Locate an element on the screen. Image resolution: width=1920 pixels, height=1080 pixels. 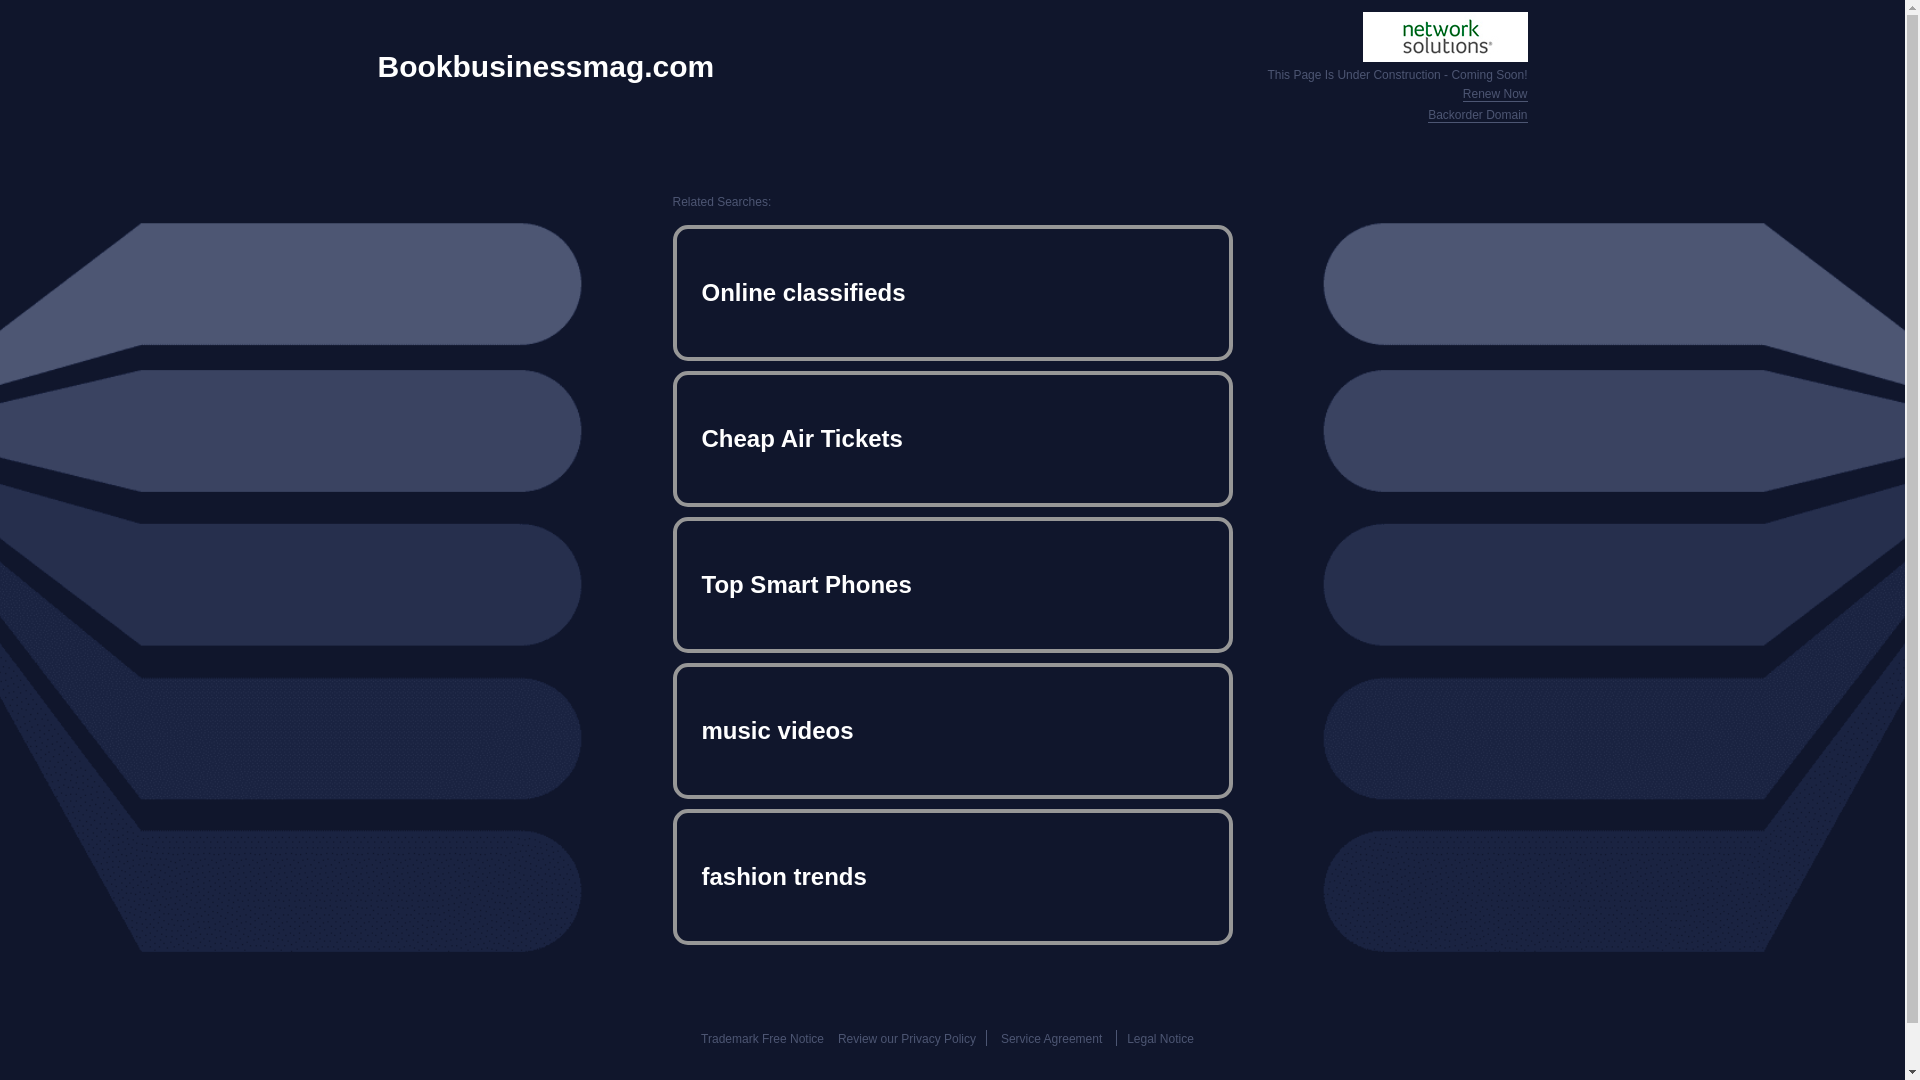
Legal Notice is located at coordinates (1160, 1039).